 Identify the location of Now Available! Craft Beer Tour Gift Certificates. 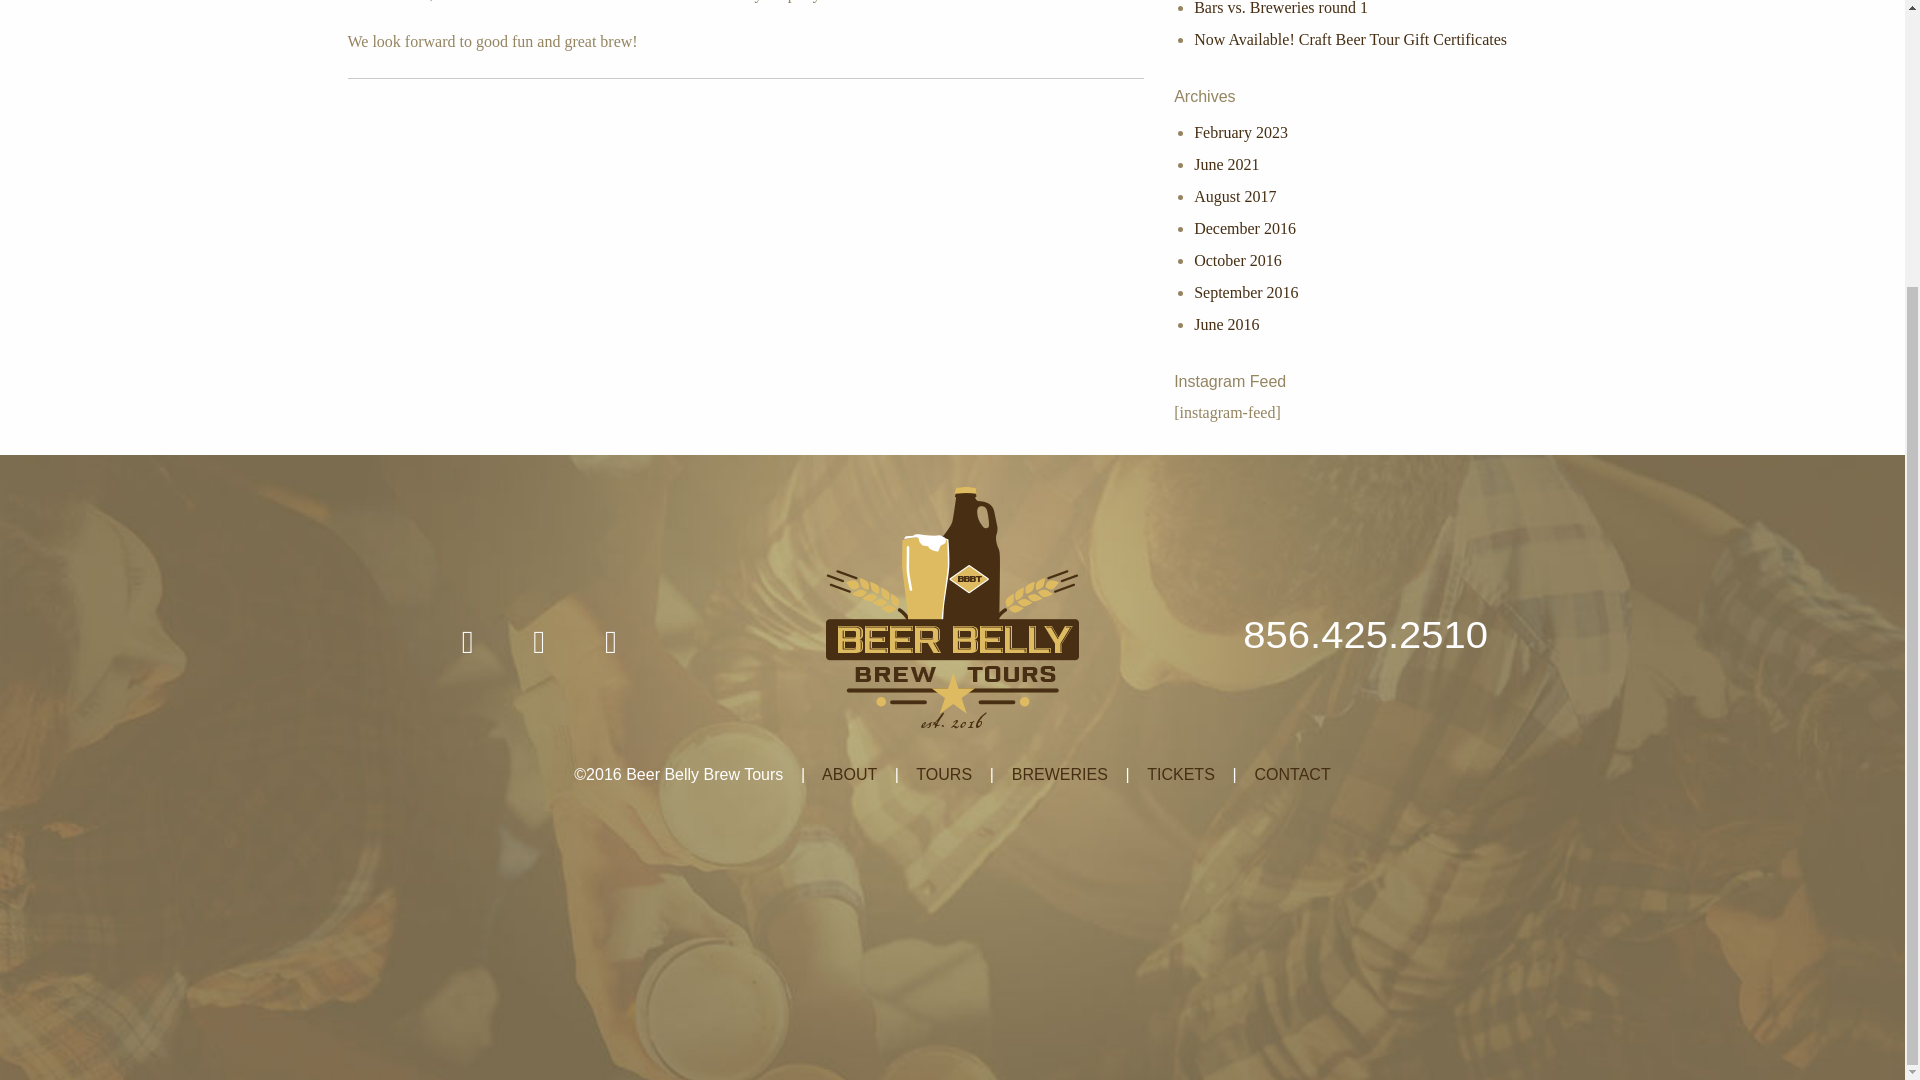
(1350, 39).